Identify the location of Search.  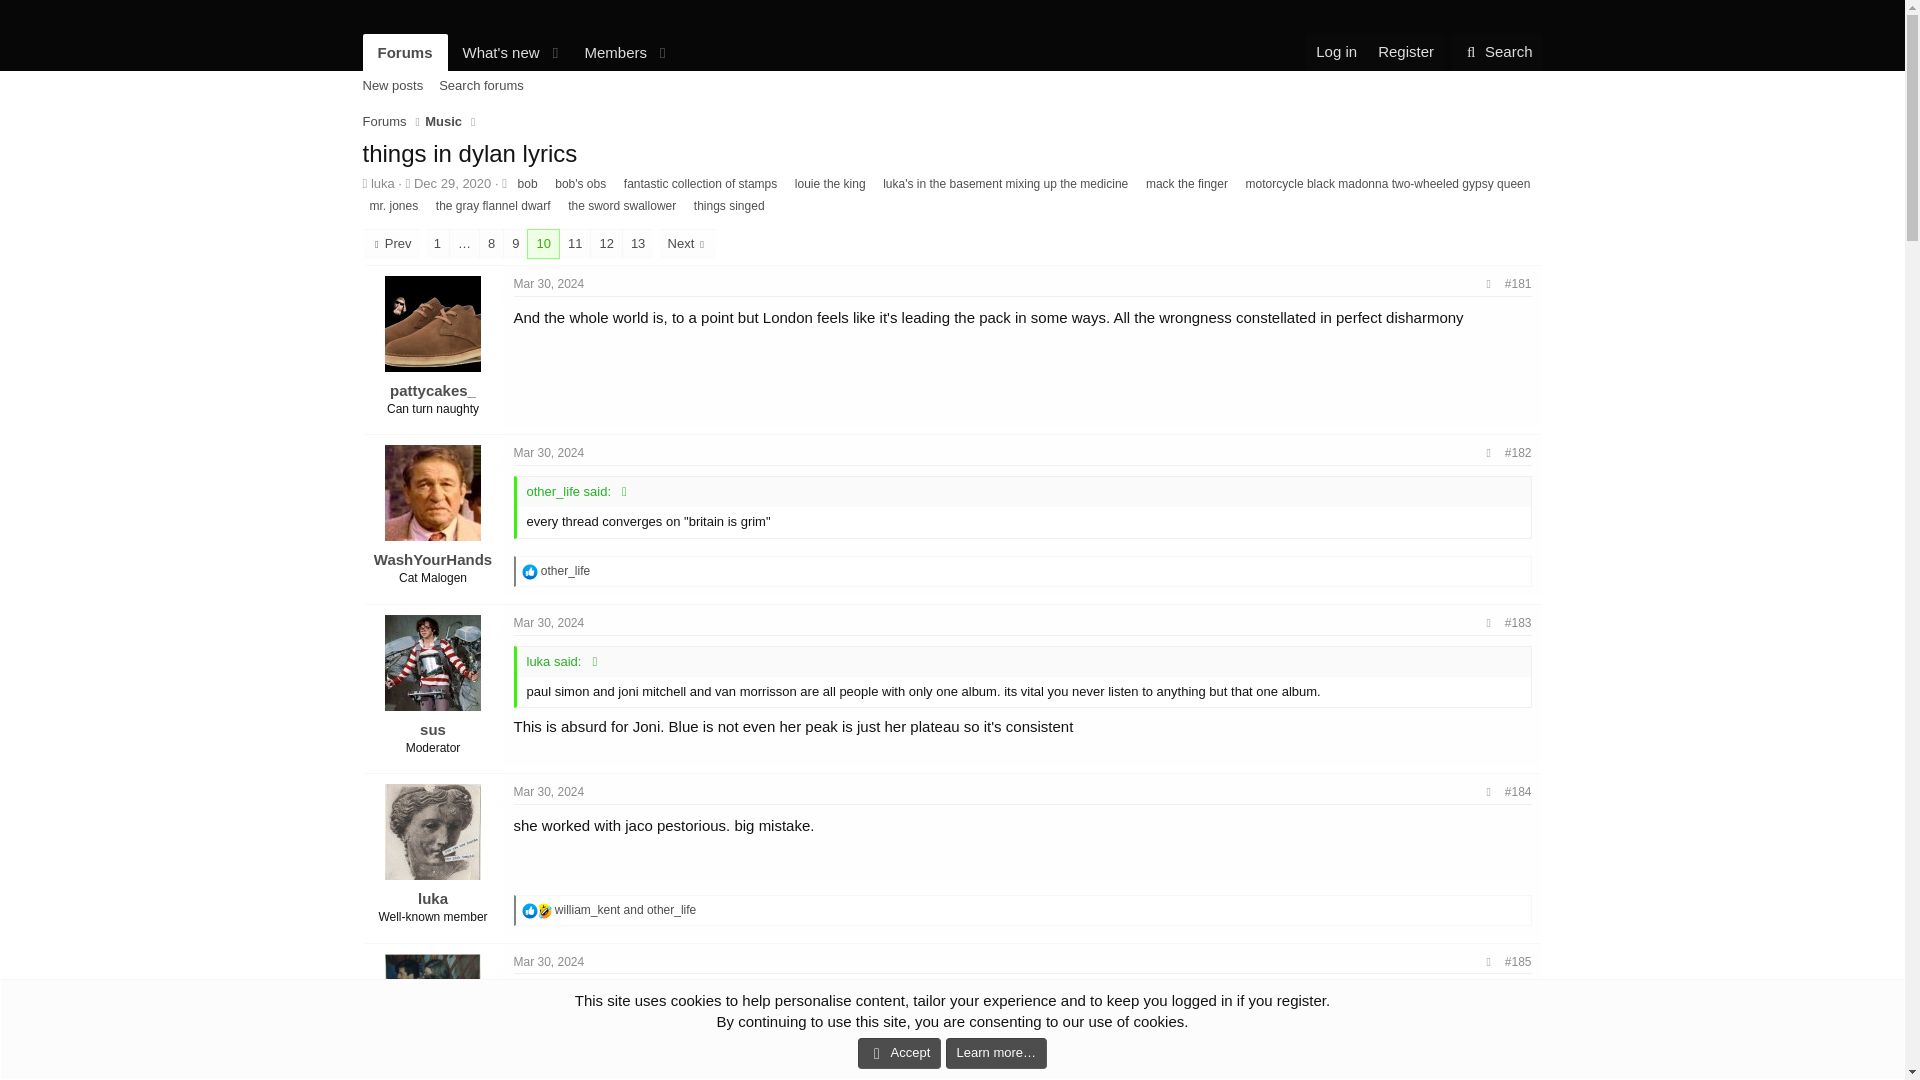
(1497, 52).